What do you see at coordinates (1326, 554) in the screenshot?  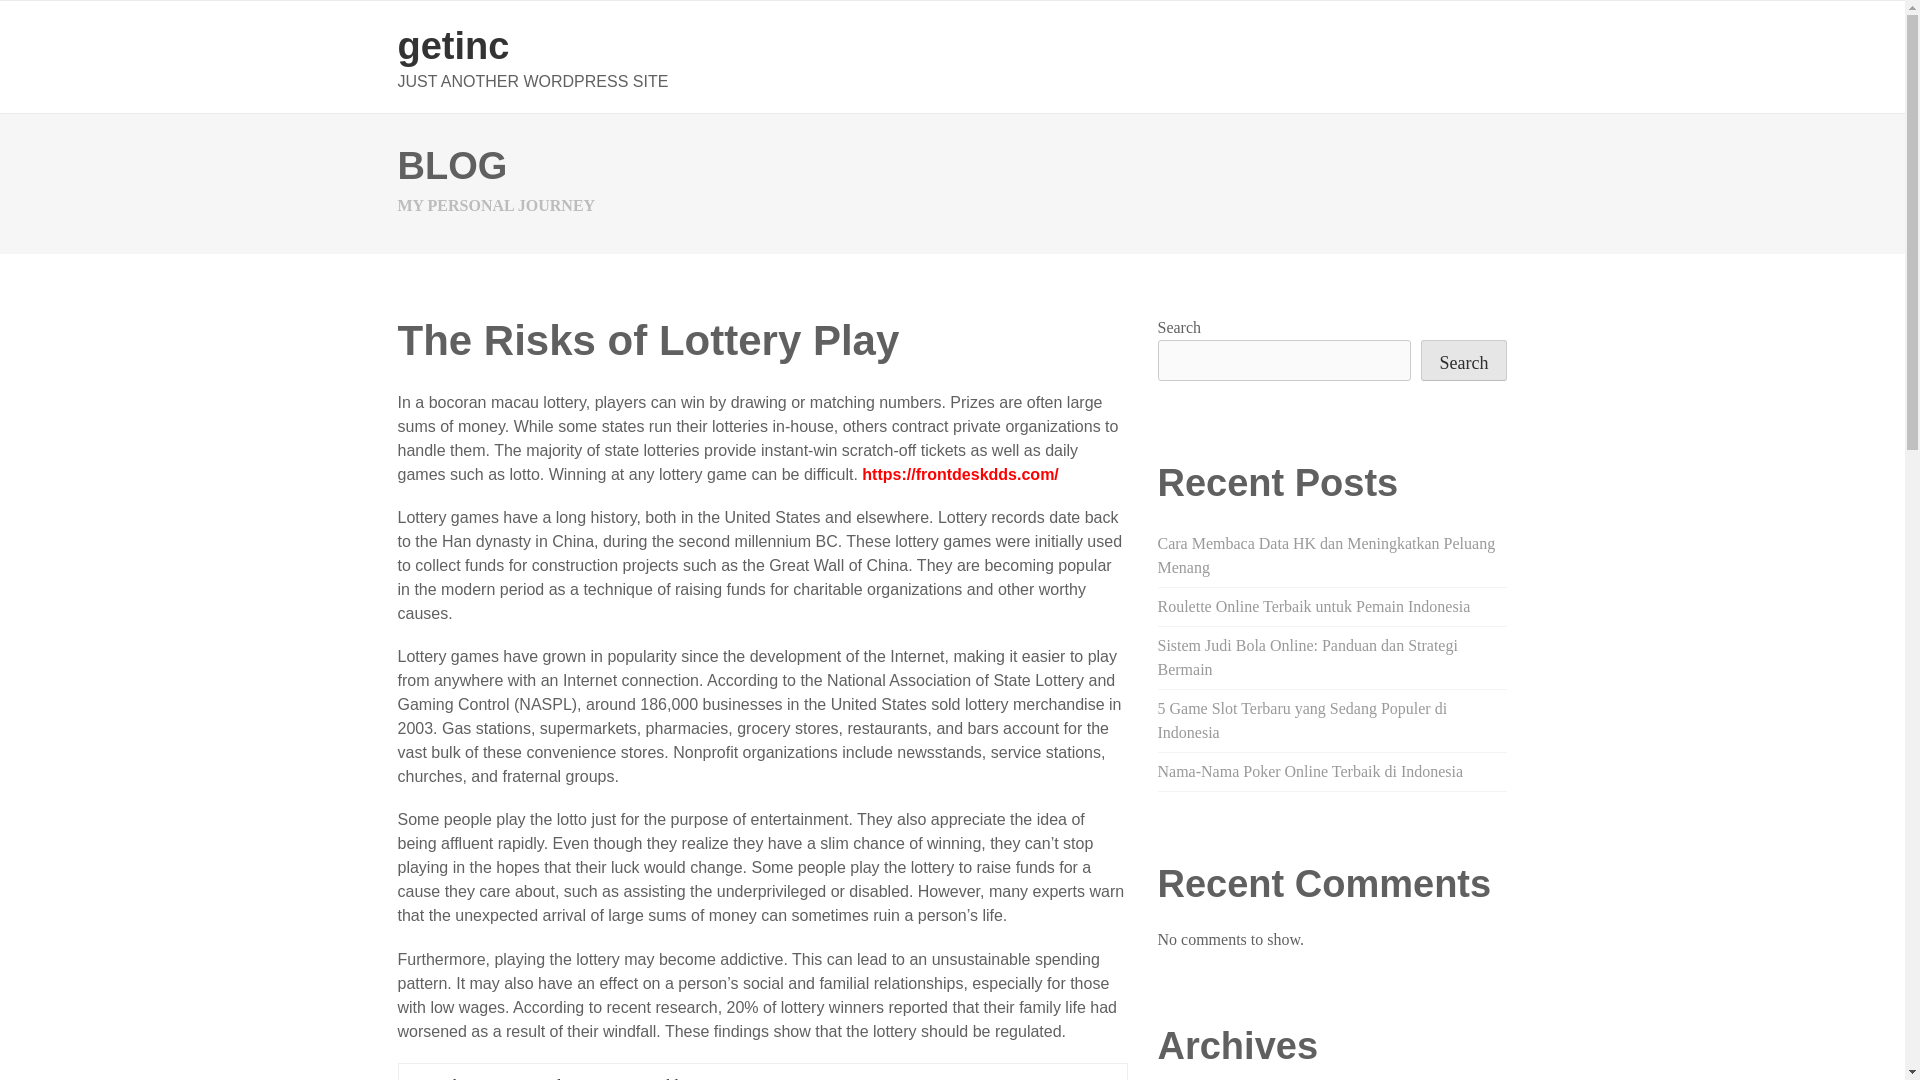 I see `Cara Membaca Data HK dan Meningkatkan Peluang Menang` at bounding box center [1326, 554].